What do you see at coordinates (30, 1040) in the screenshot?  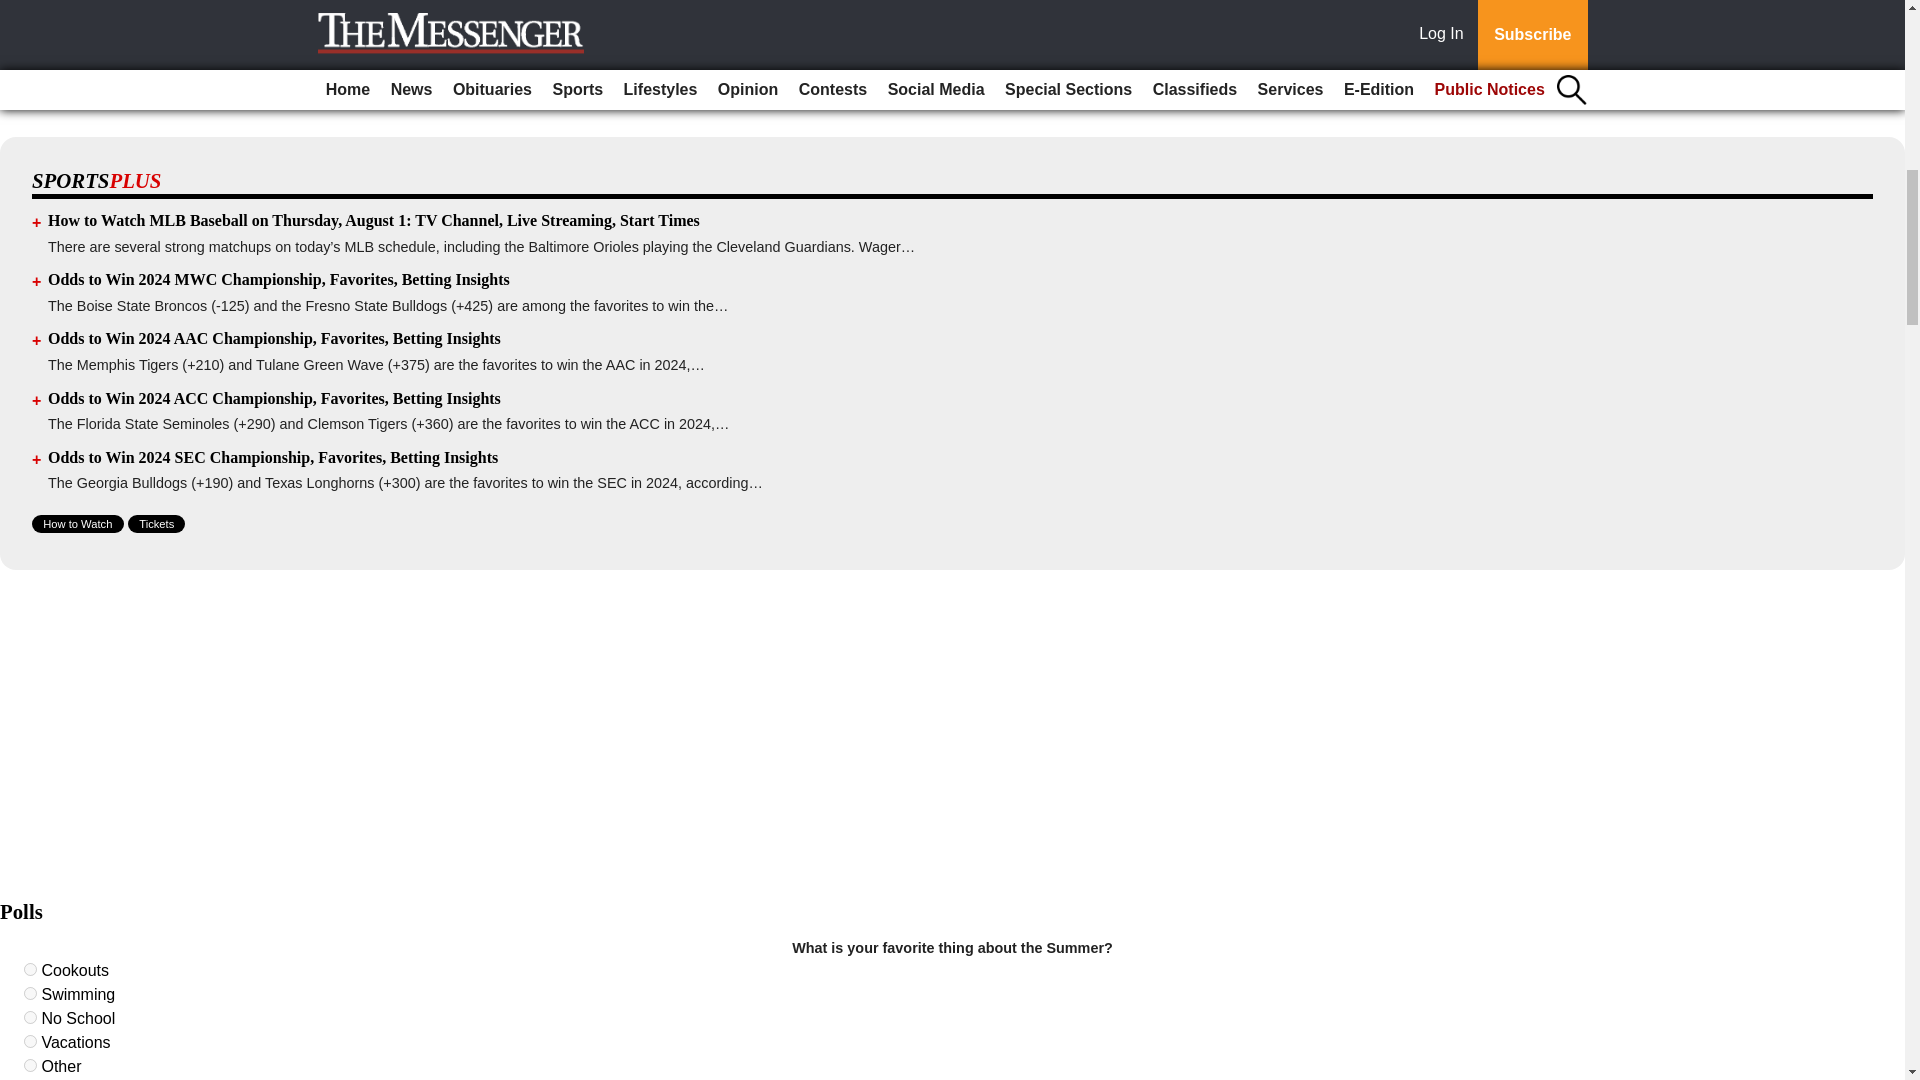 I see `7277` at bounding box center [30, 1040].